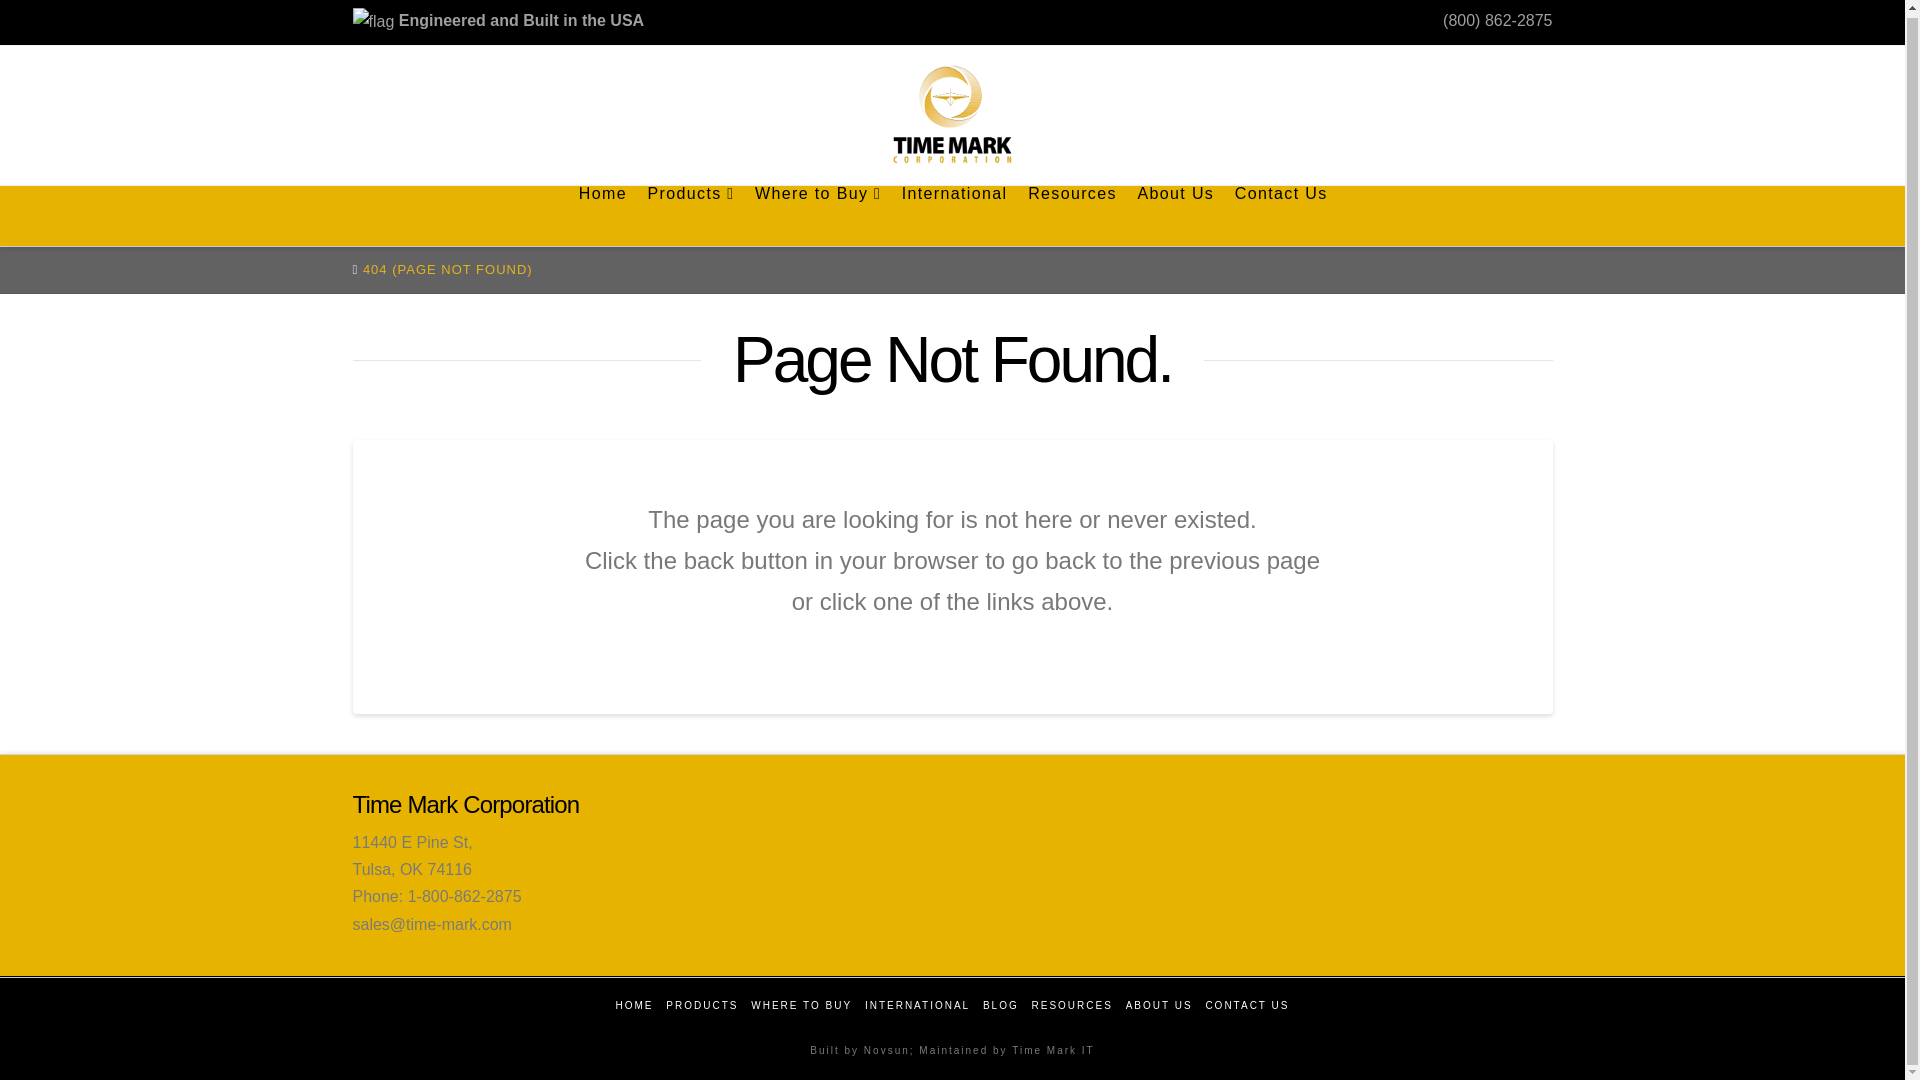 The image size is (1920, 1080). I want to click on TimeMark Home, so click(952, 114).